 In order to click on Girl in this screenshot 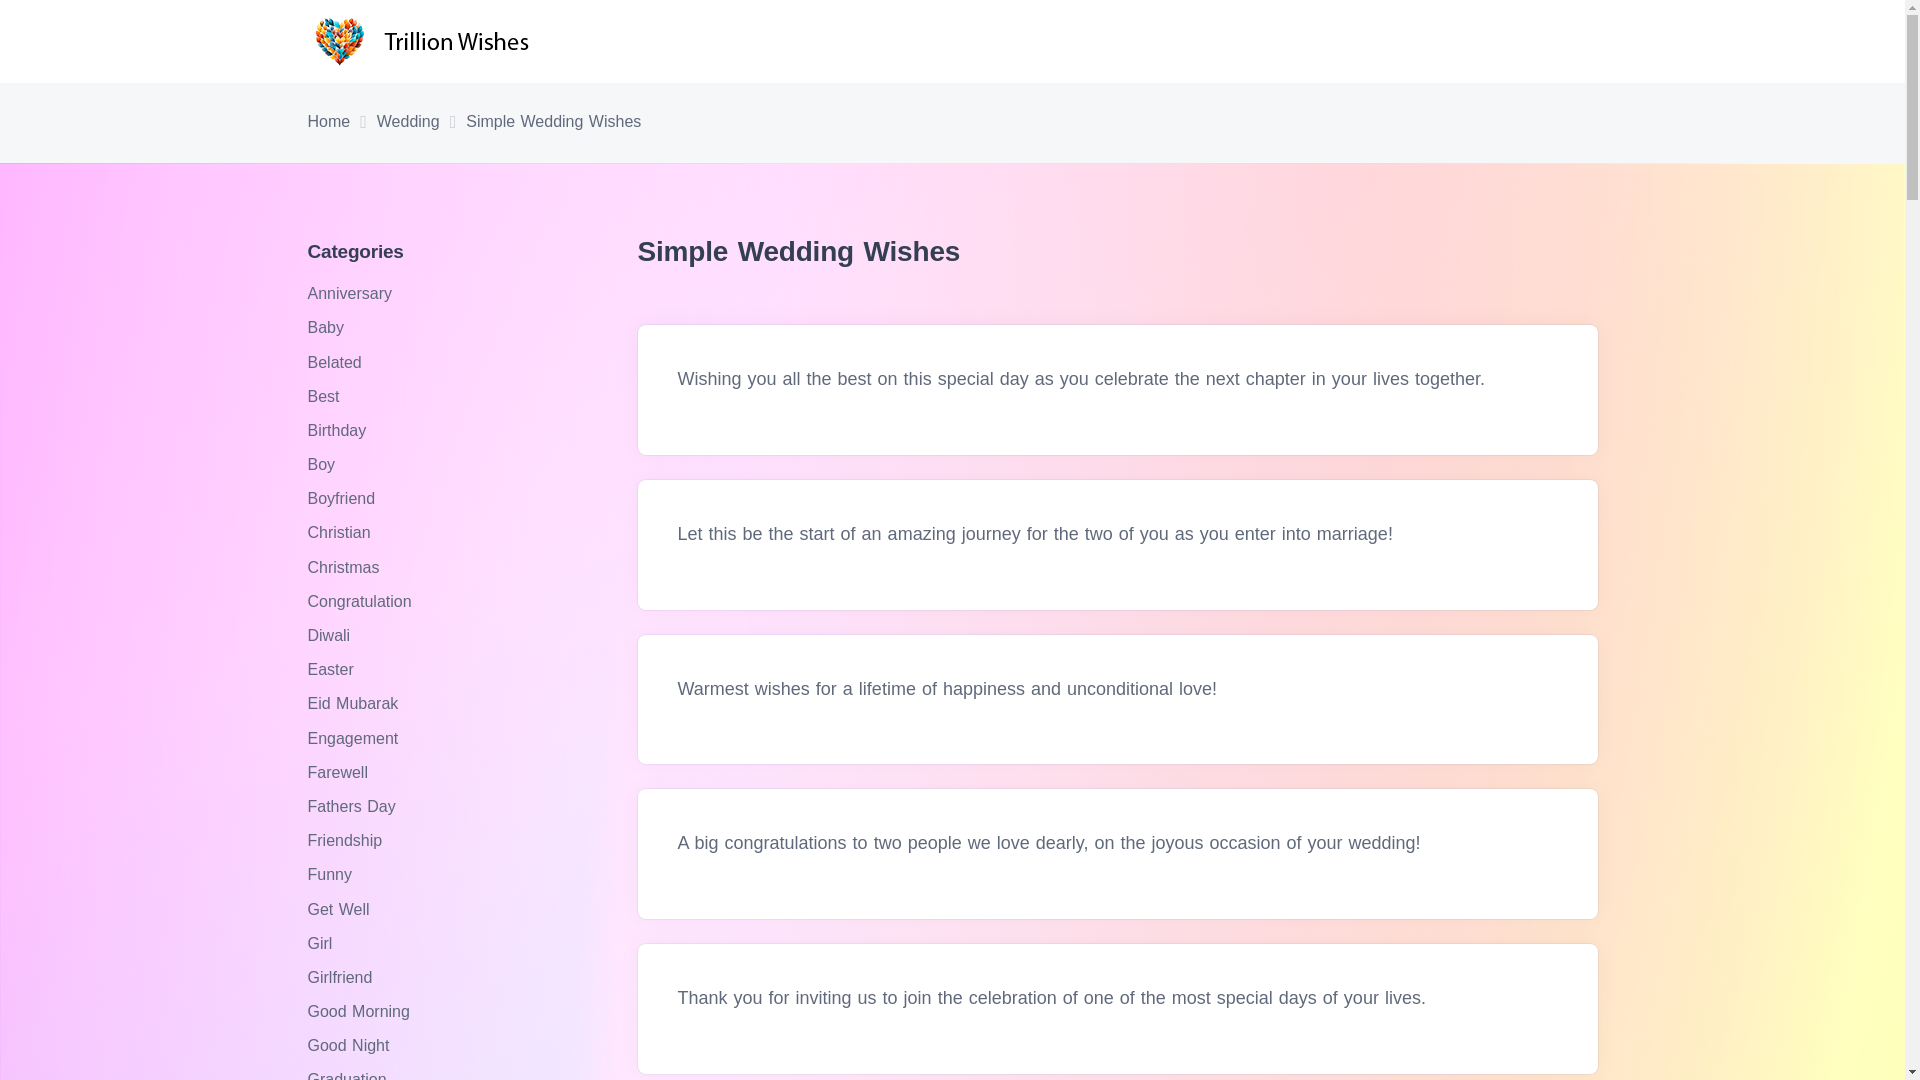, I will do `click(322, 943)`.